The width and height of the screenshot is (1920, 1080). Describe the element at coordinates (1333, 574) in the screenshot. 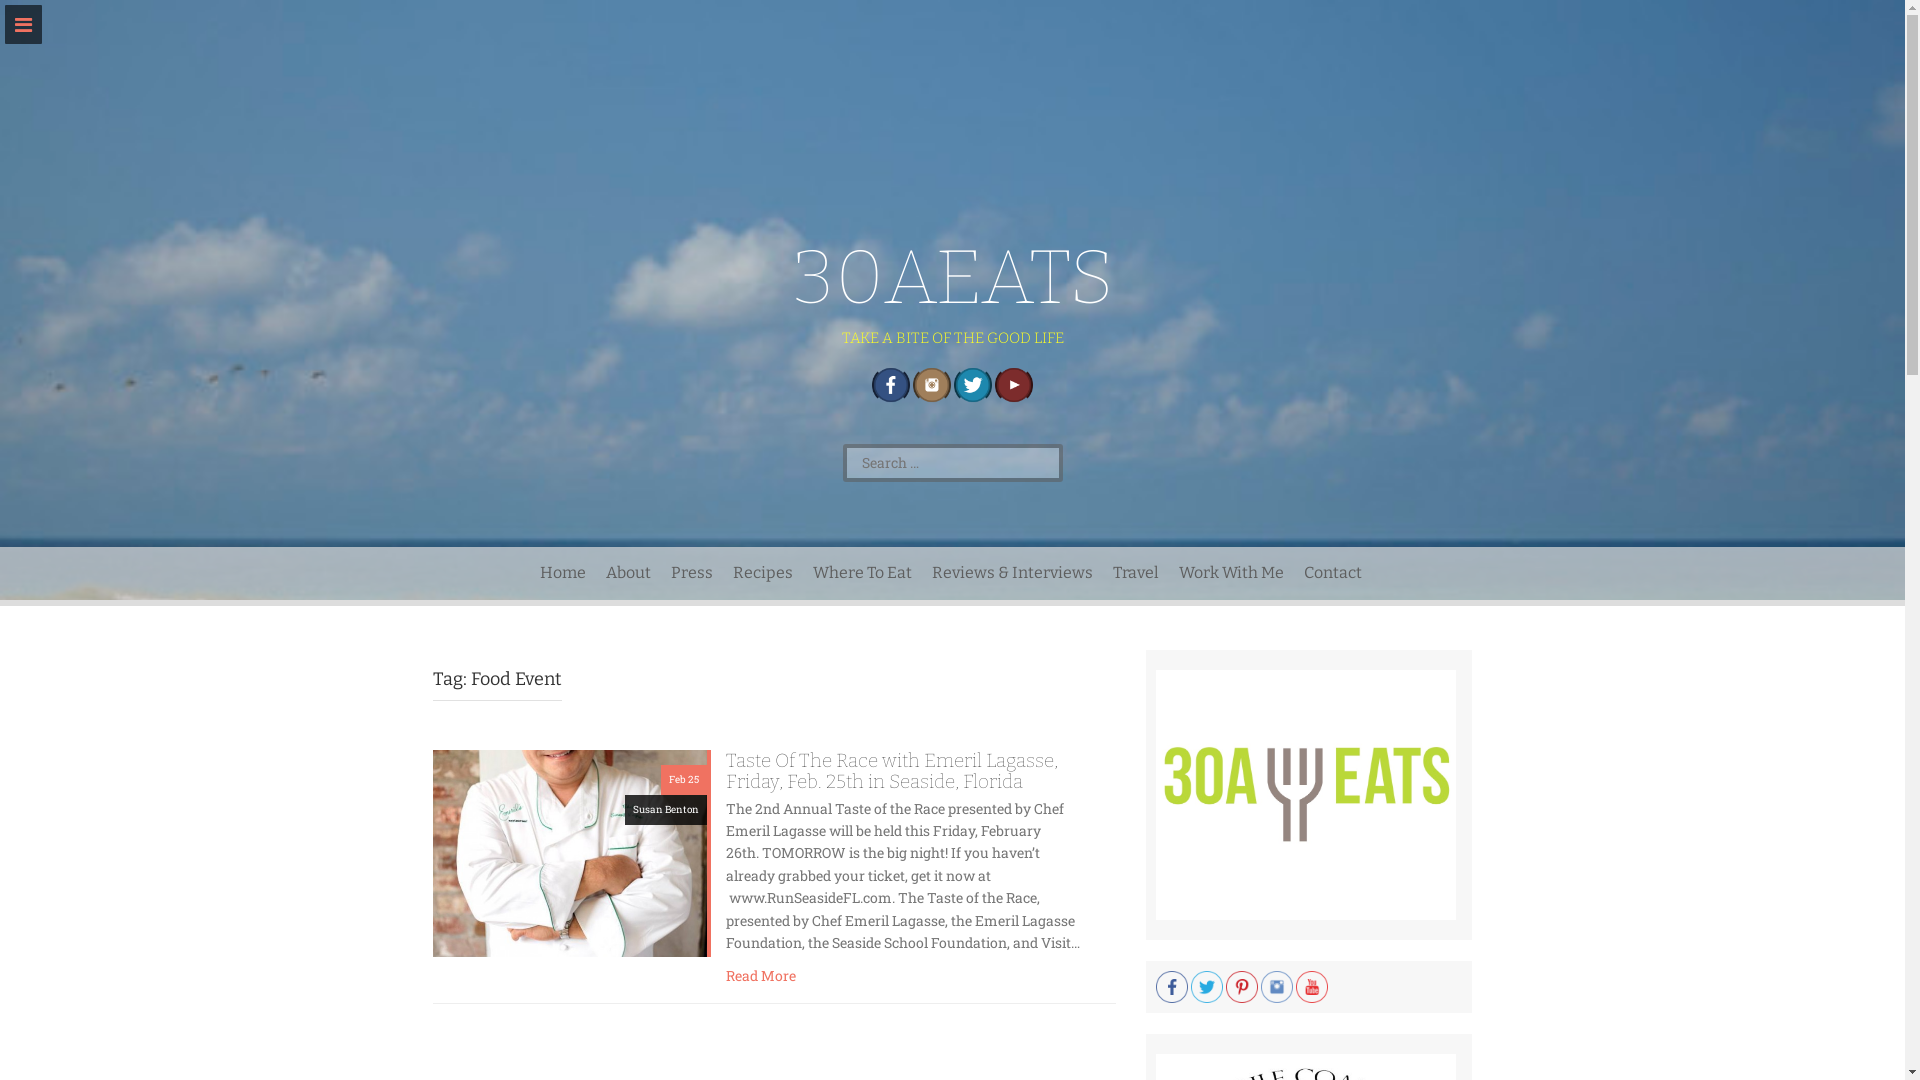

I see `Contact` at that location.